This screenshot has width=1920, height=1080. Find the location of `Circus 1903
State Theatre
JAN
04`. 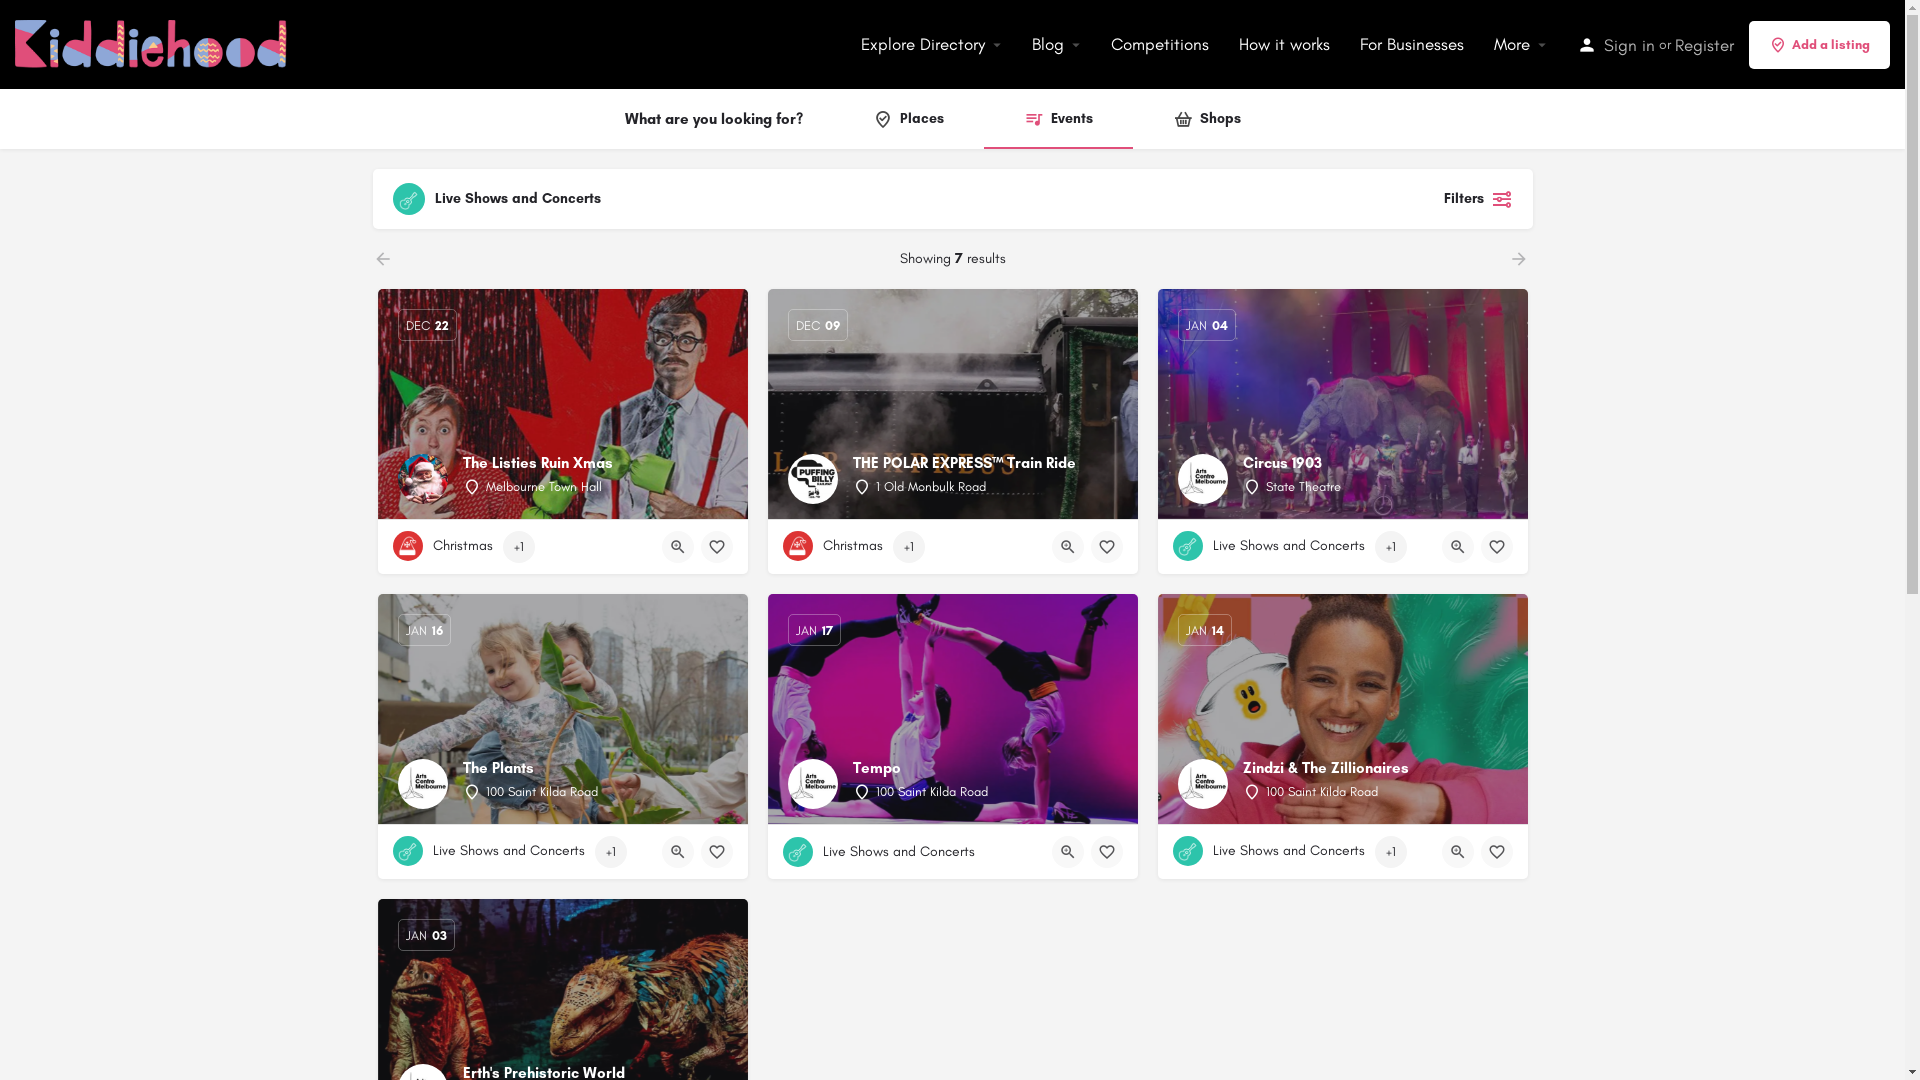

Circus 1903
State Theatre
JAN
04 is located at coordinates (1343, 404).